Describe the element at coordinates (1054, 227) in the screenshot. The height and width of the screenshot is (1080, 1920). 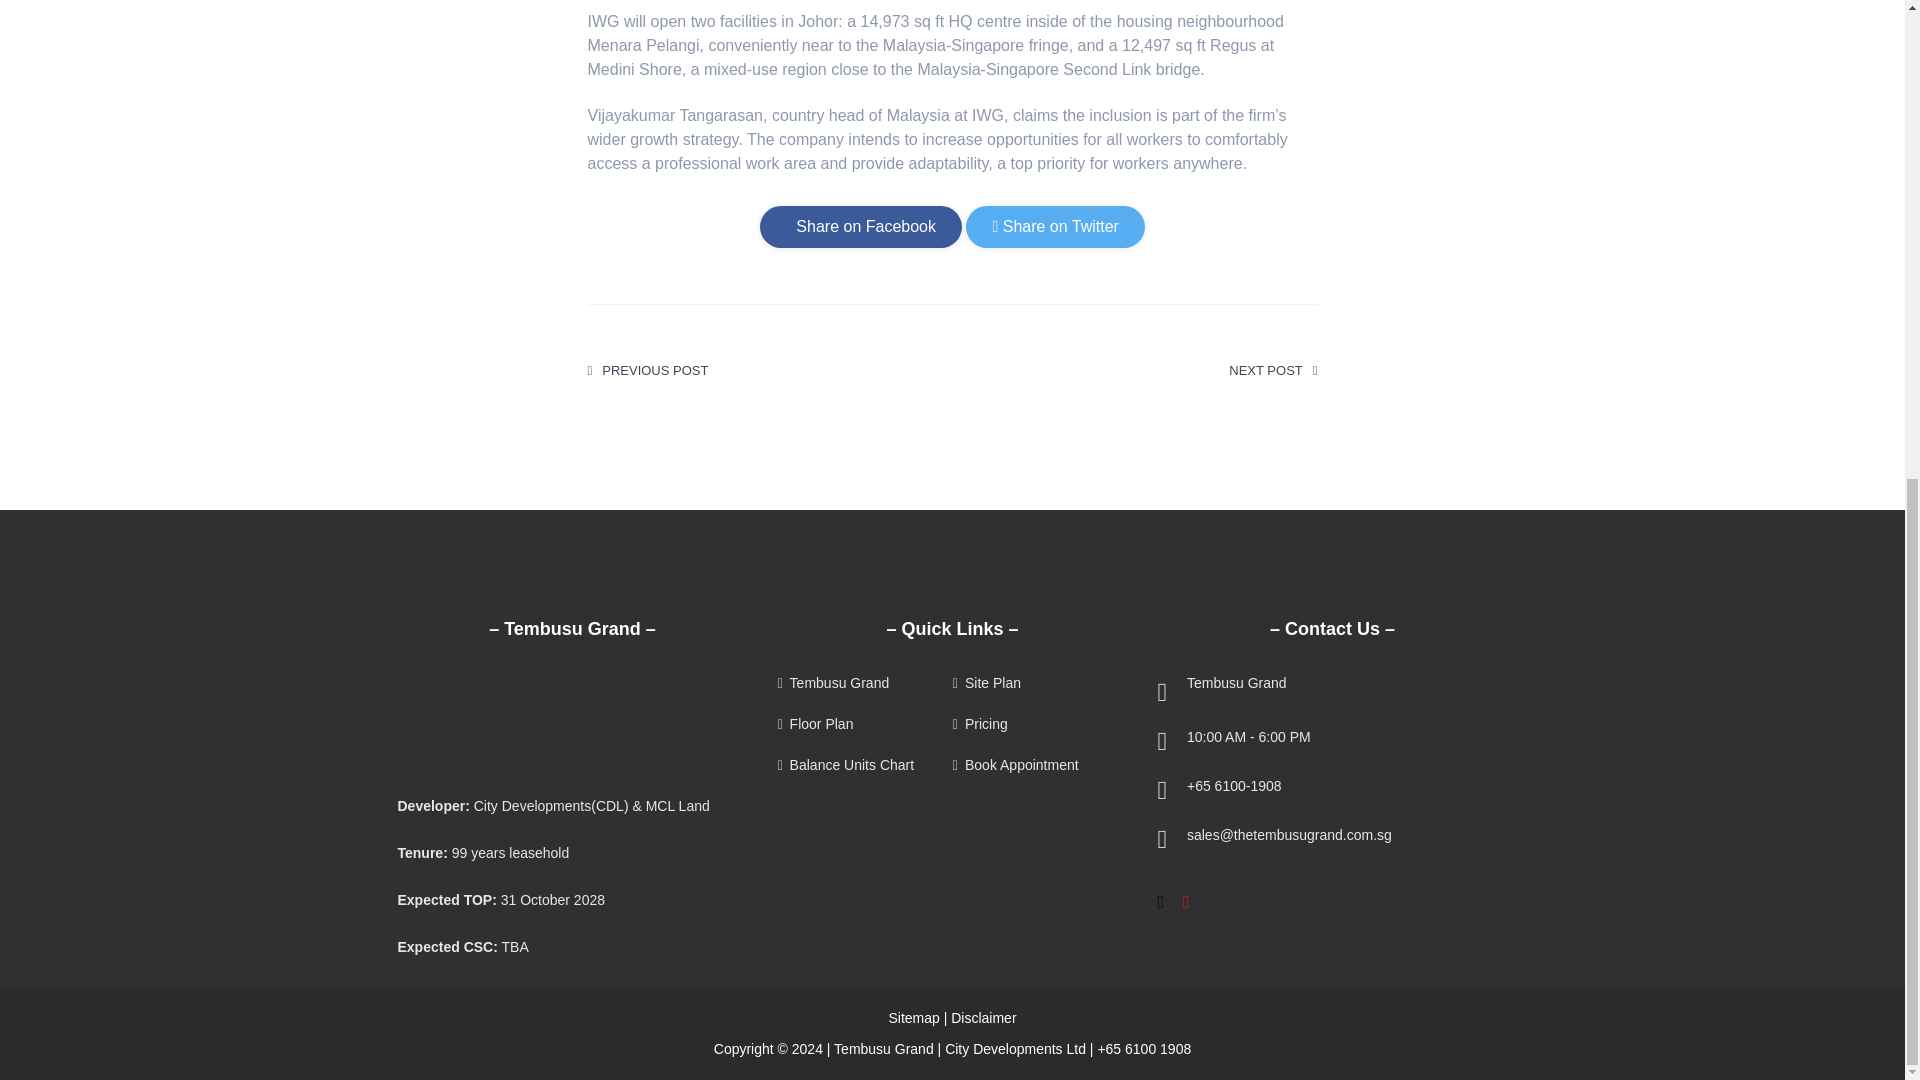
I see `Share on Twitter` at that location.